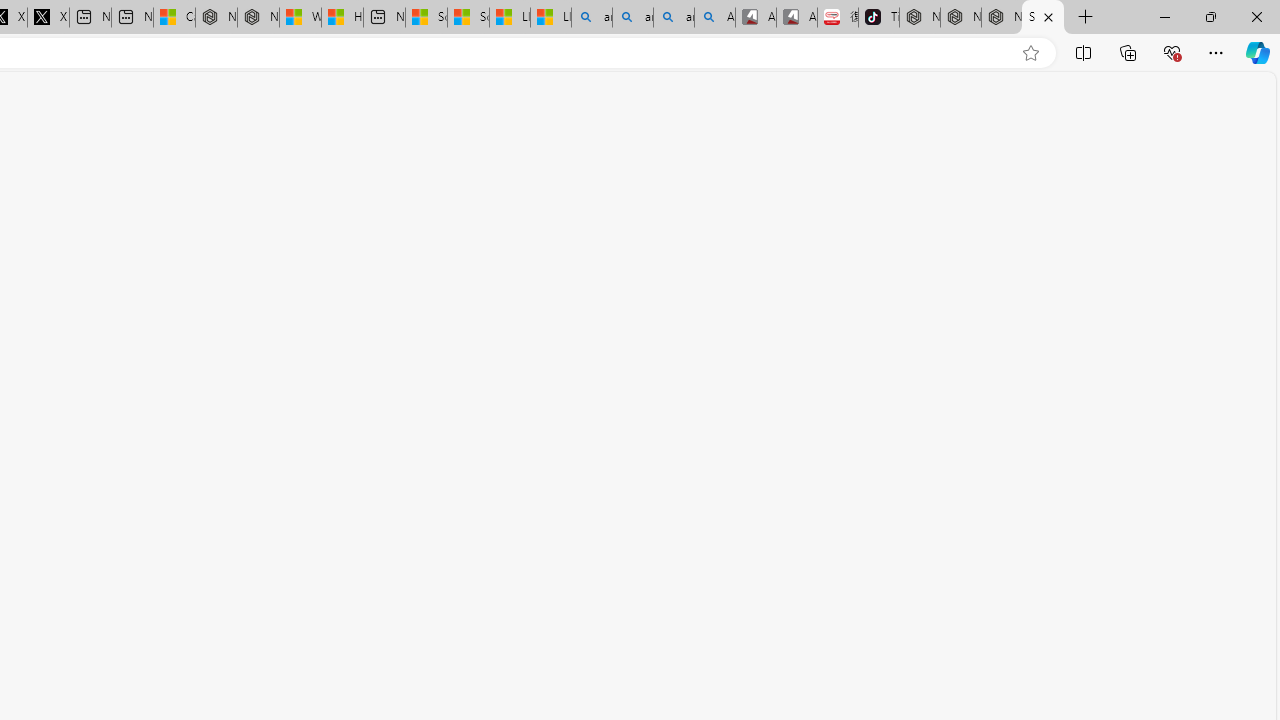  Describe the element at coordinates (1001, 18) in the screenshot. I see `Nordace - Siena Pro 15 Essential Set` at that location.